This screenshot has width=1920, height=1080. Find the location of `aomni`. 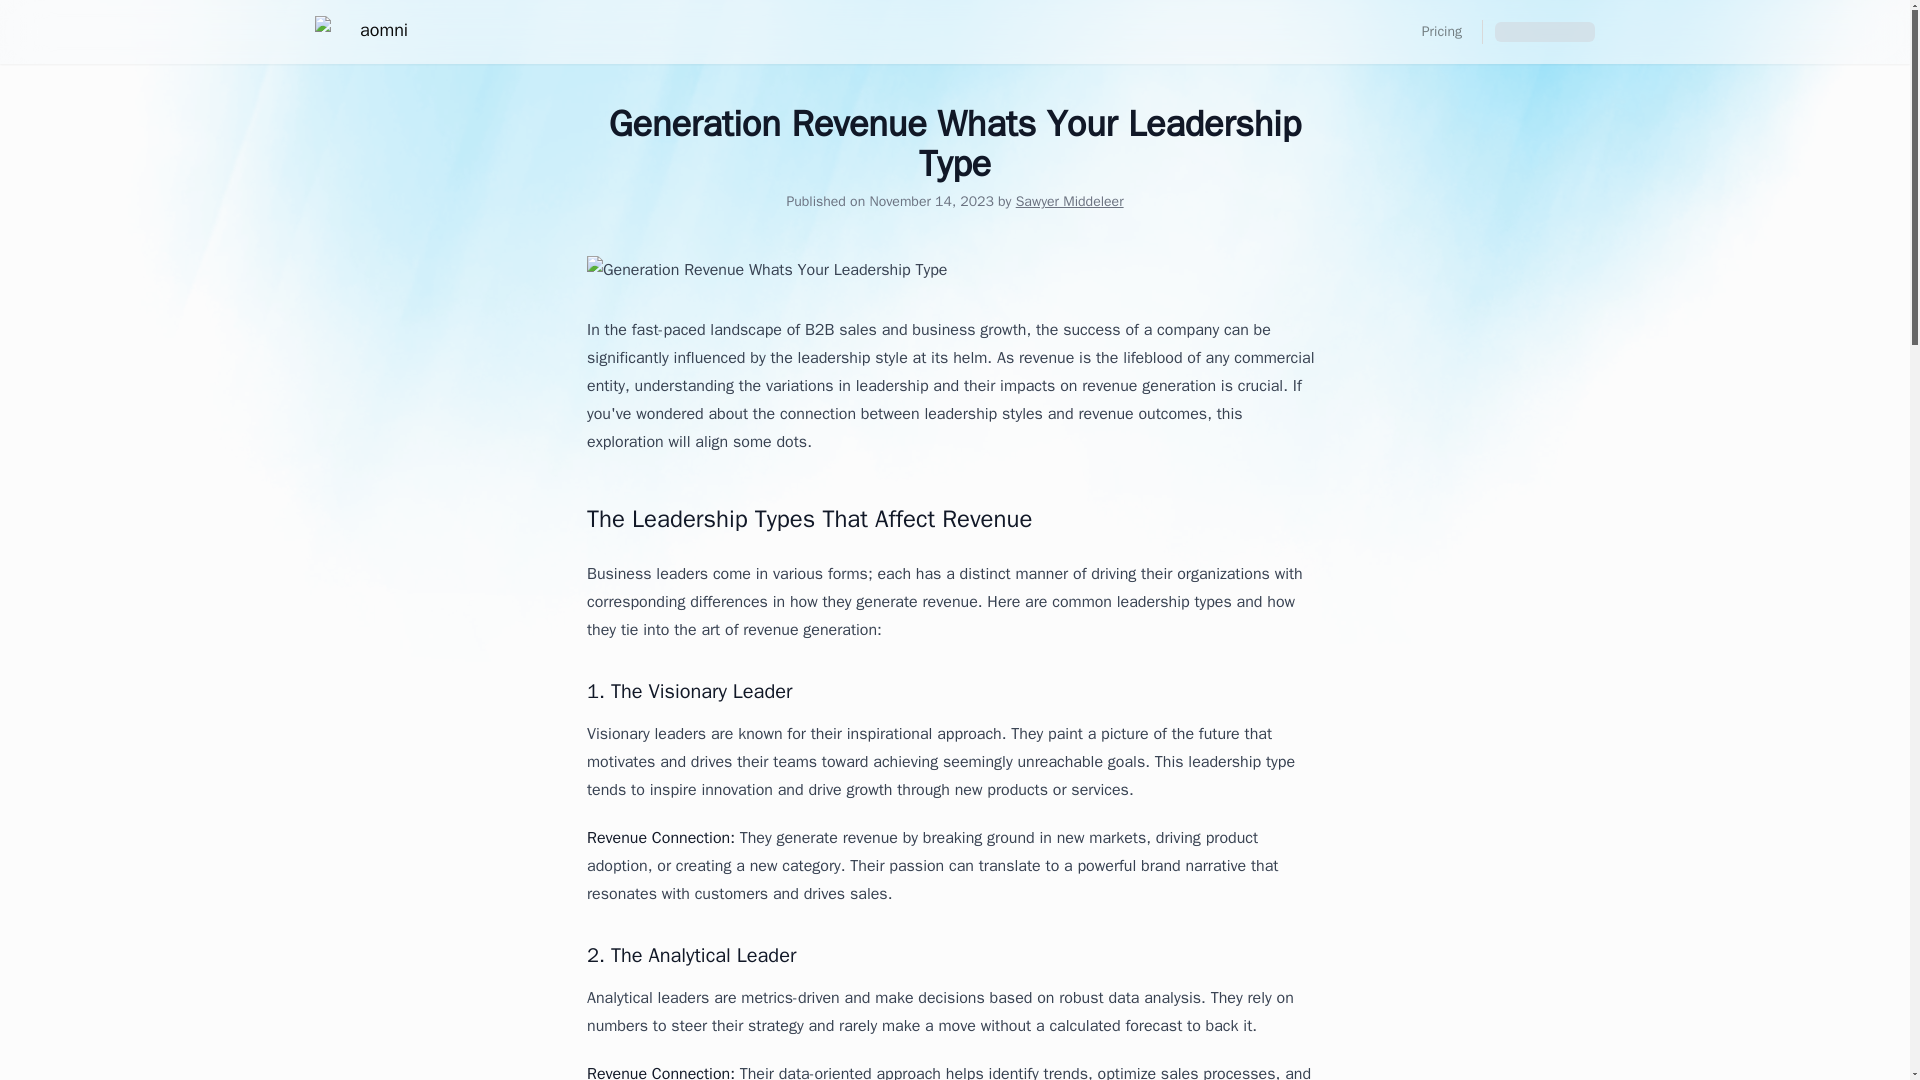

aomni is located at coordinates (360, 32).